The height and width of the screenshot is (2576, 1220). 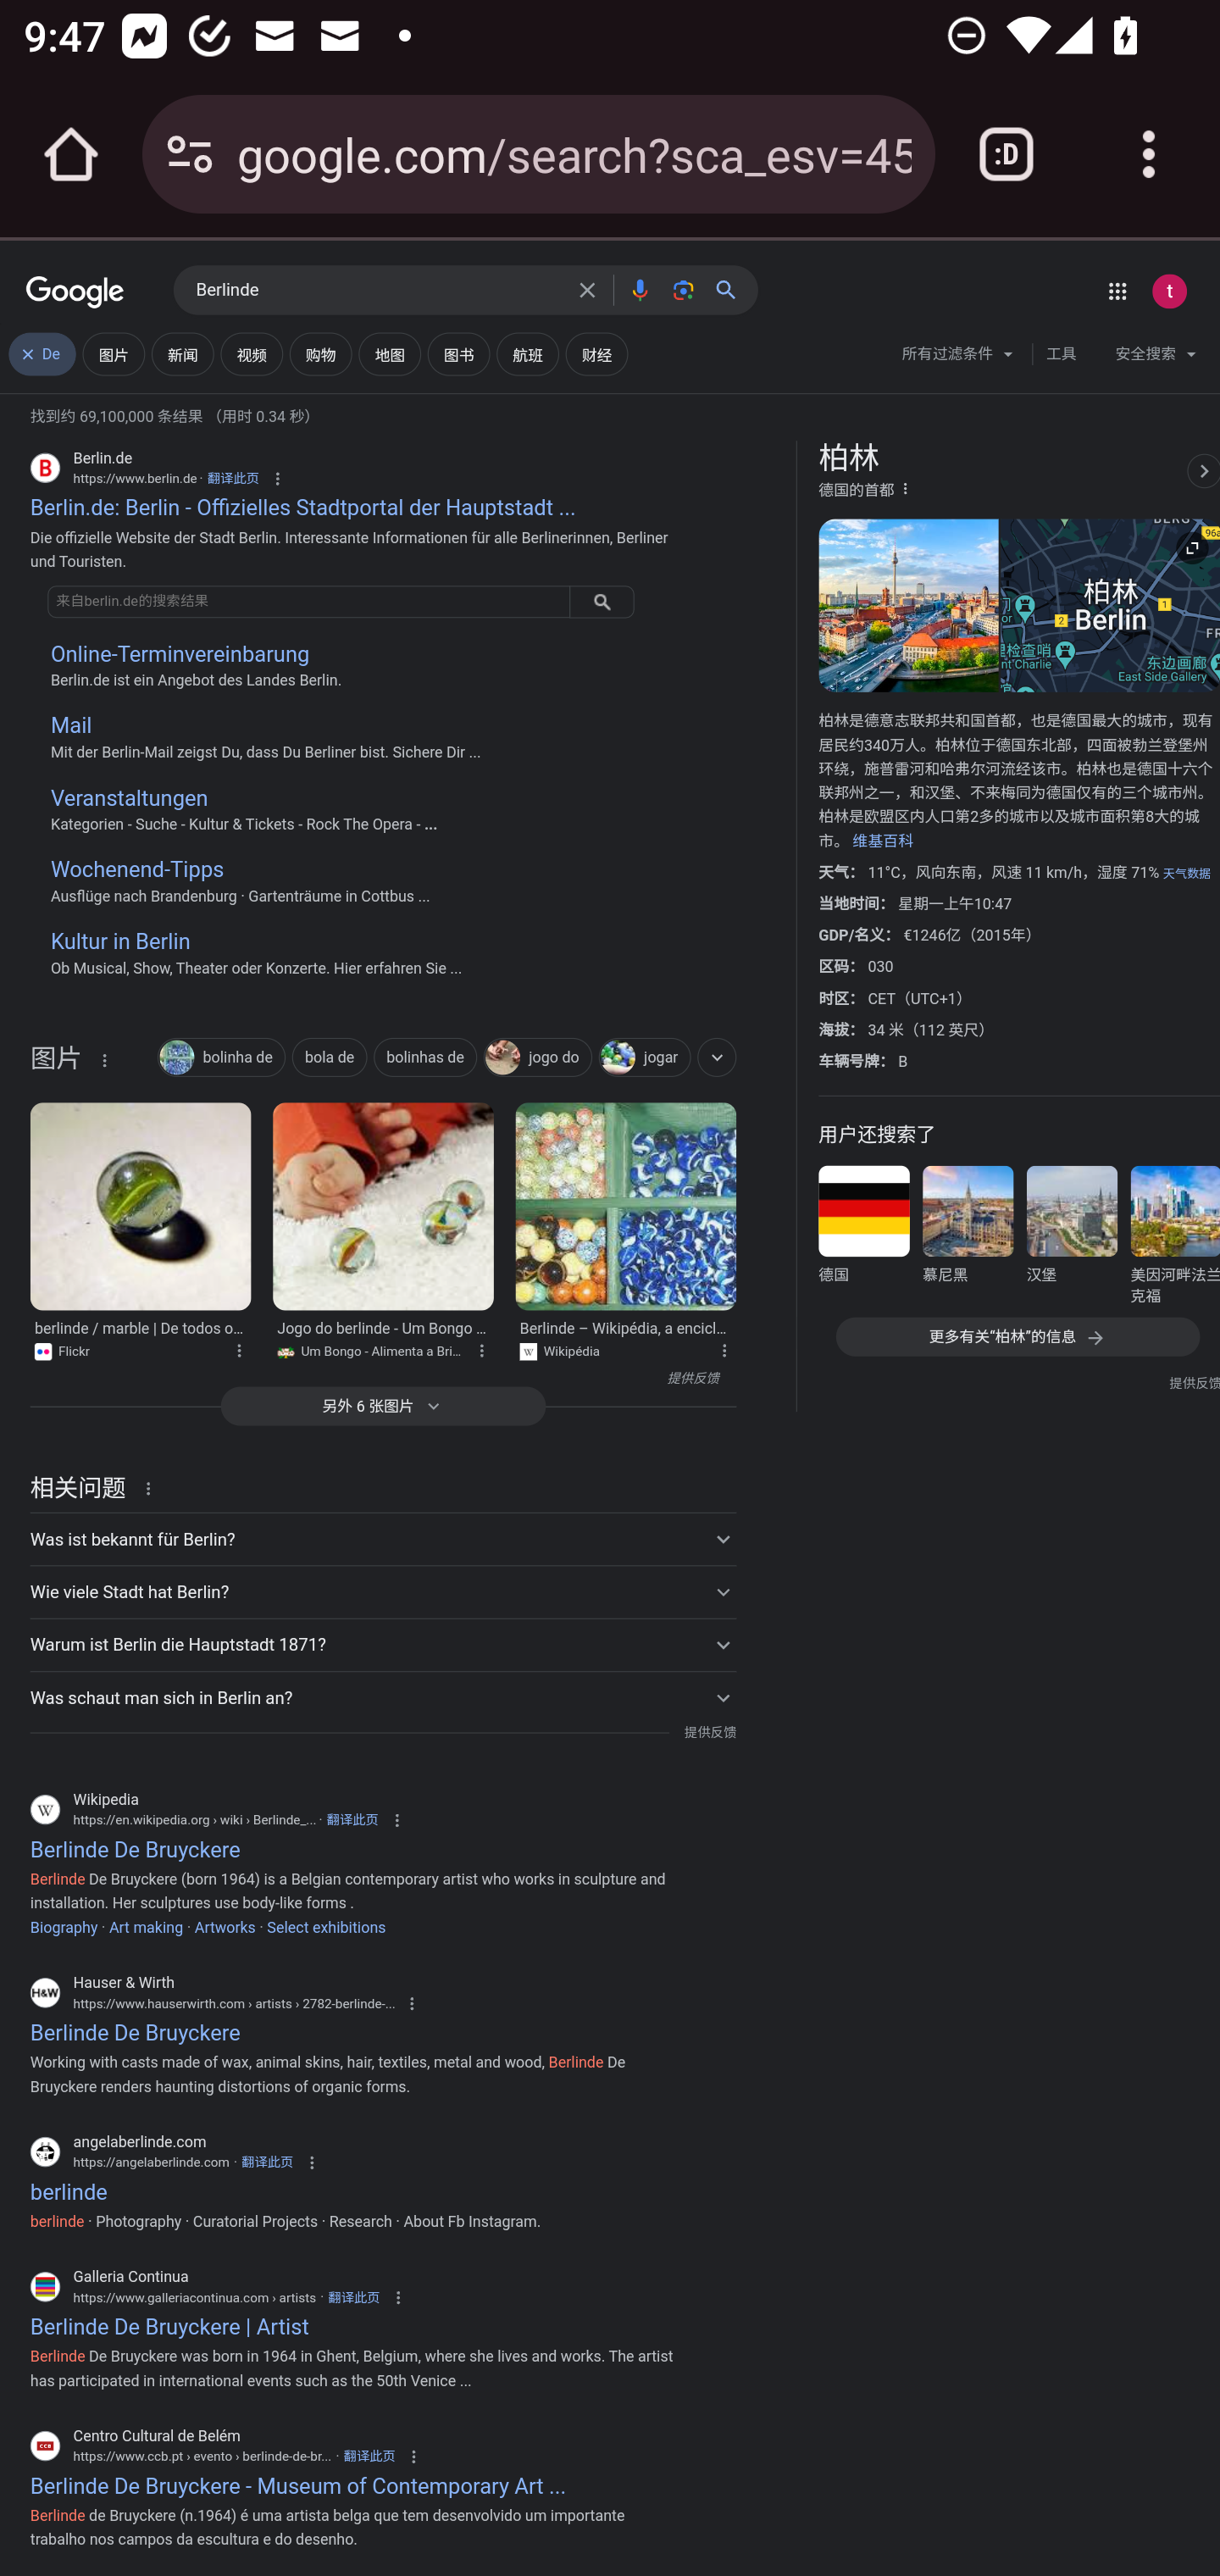 What do you see at coordinates (232, 479) in the screenshot?
I see `翻译此页` at bounding box center [232, 479].